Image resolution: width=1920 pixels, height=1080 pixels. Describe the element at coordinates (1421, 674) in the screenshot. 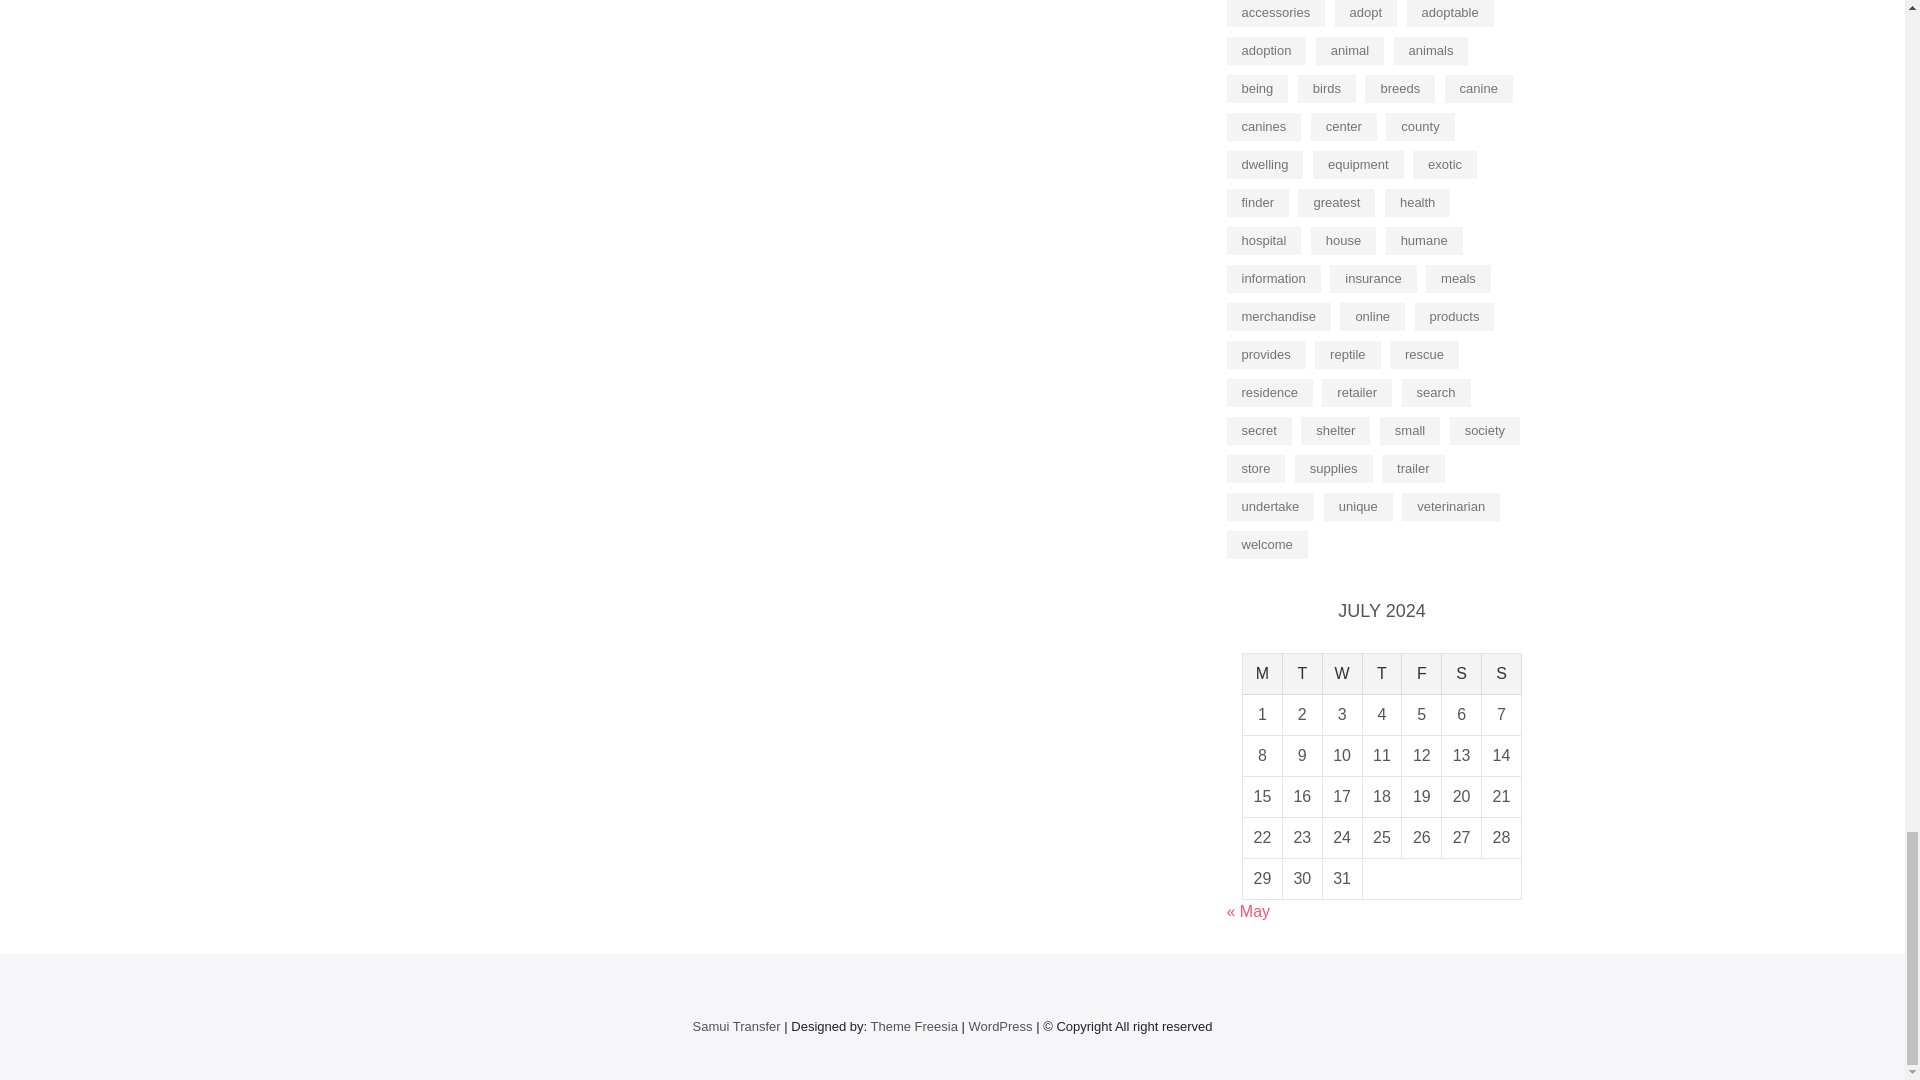

I see `Friday` at that location.